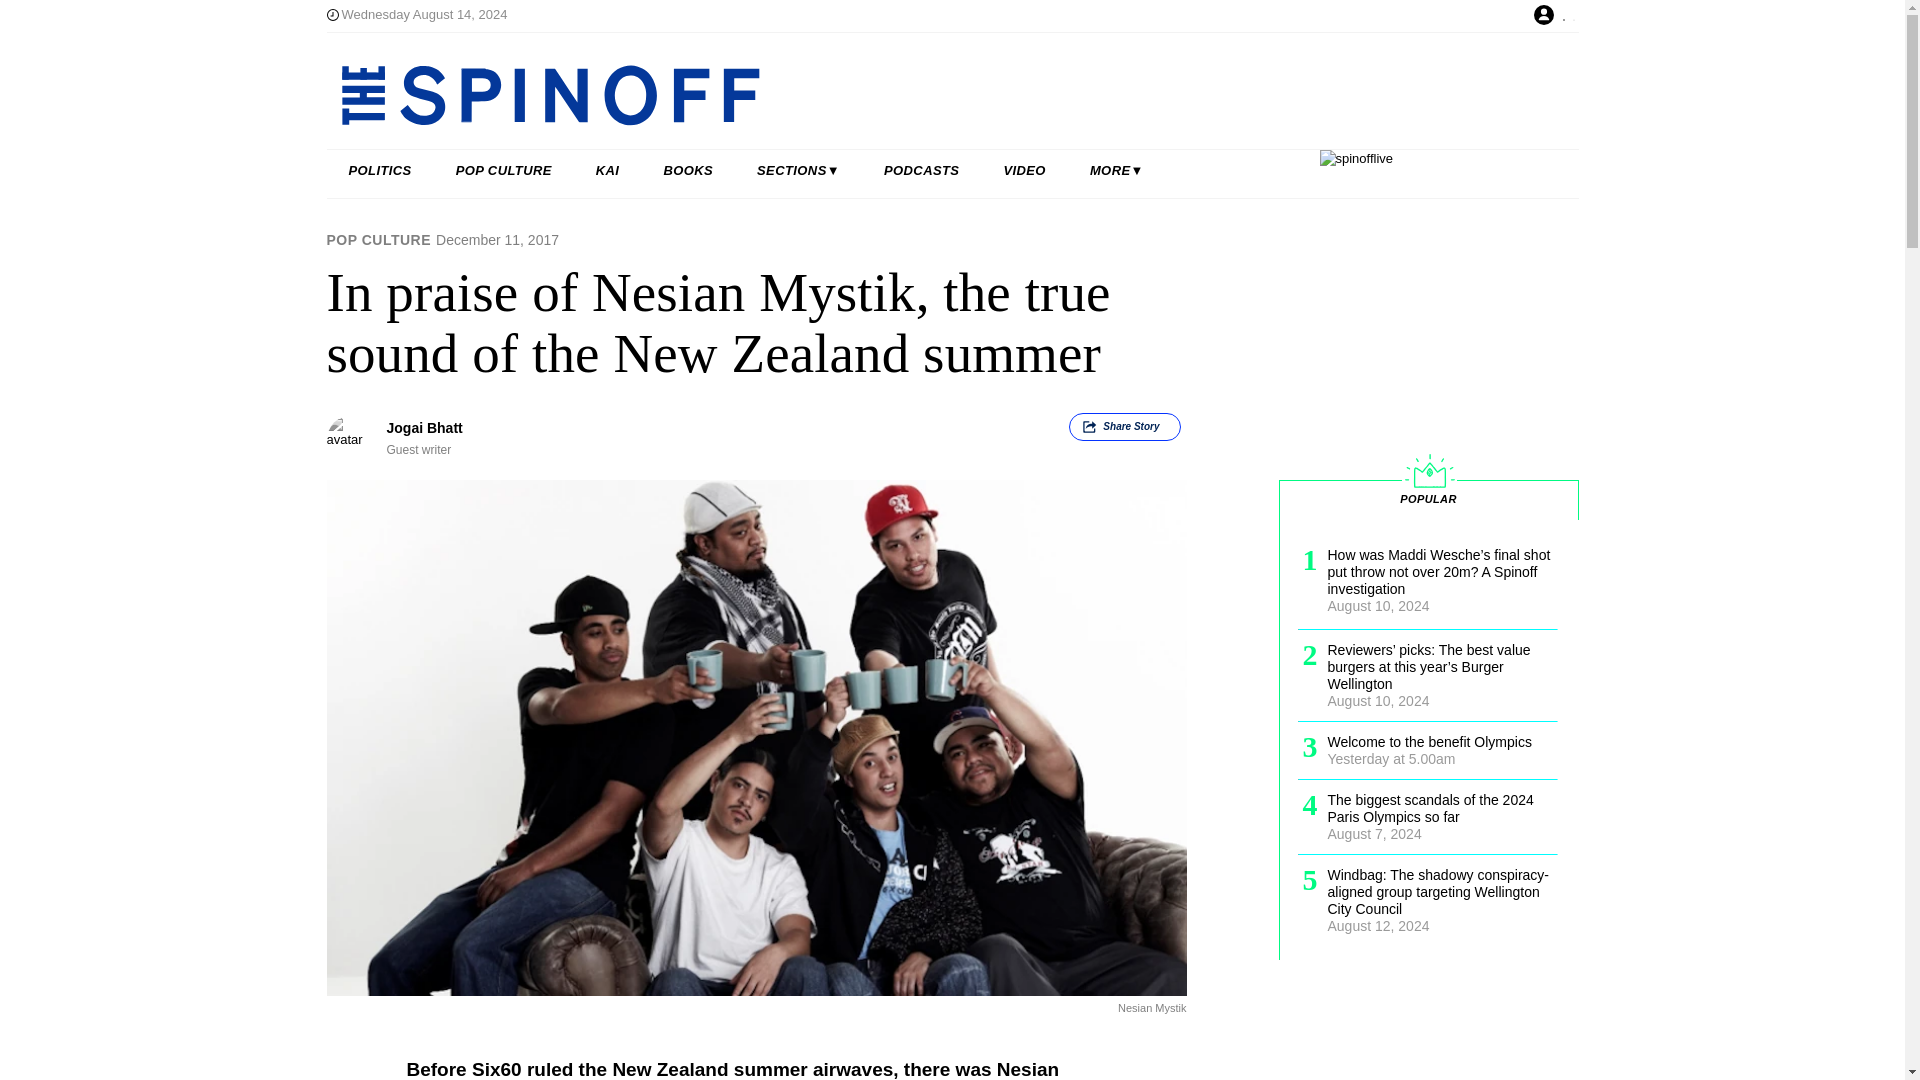 The image size is (1920, 1080). I want to click on view all posts by Jogai Bhatt, so click(424, 428).